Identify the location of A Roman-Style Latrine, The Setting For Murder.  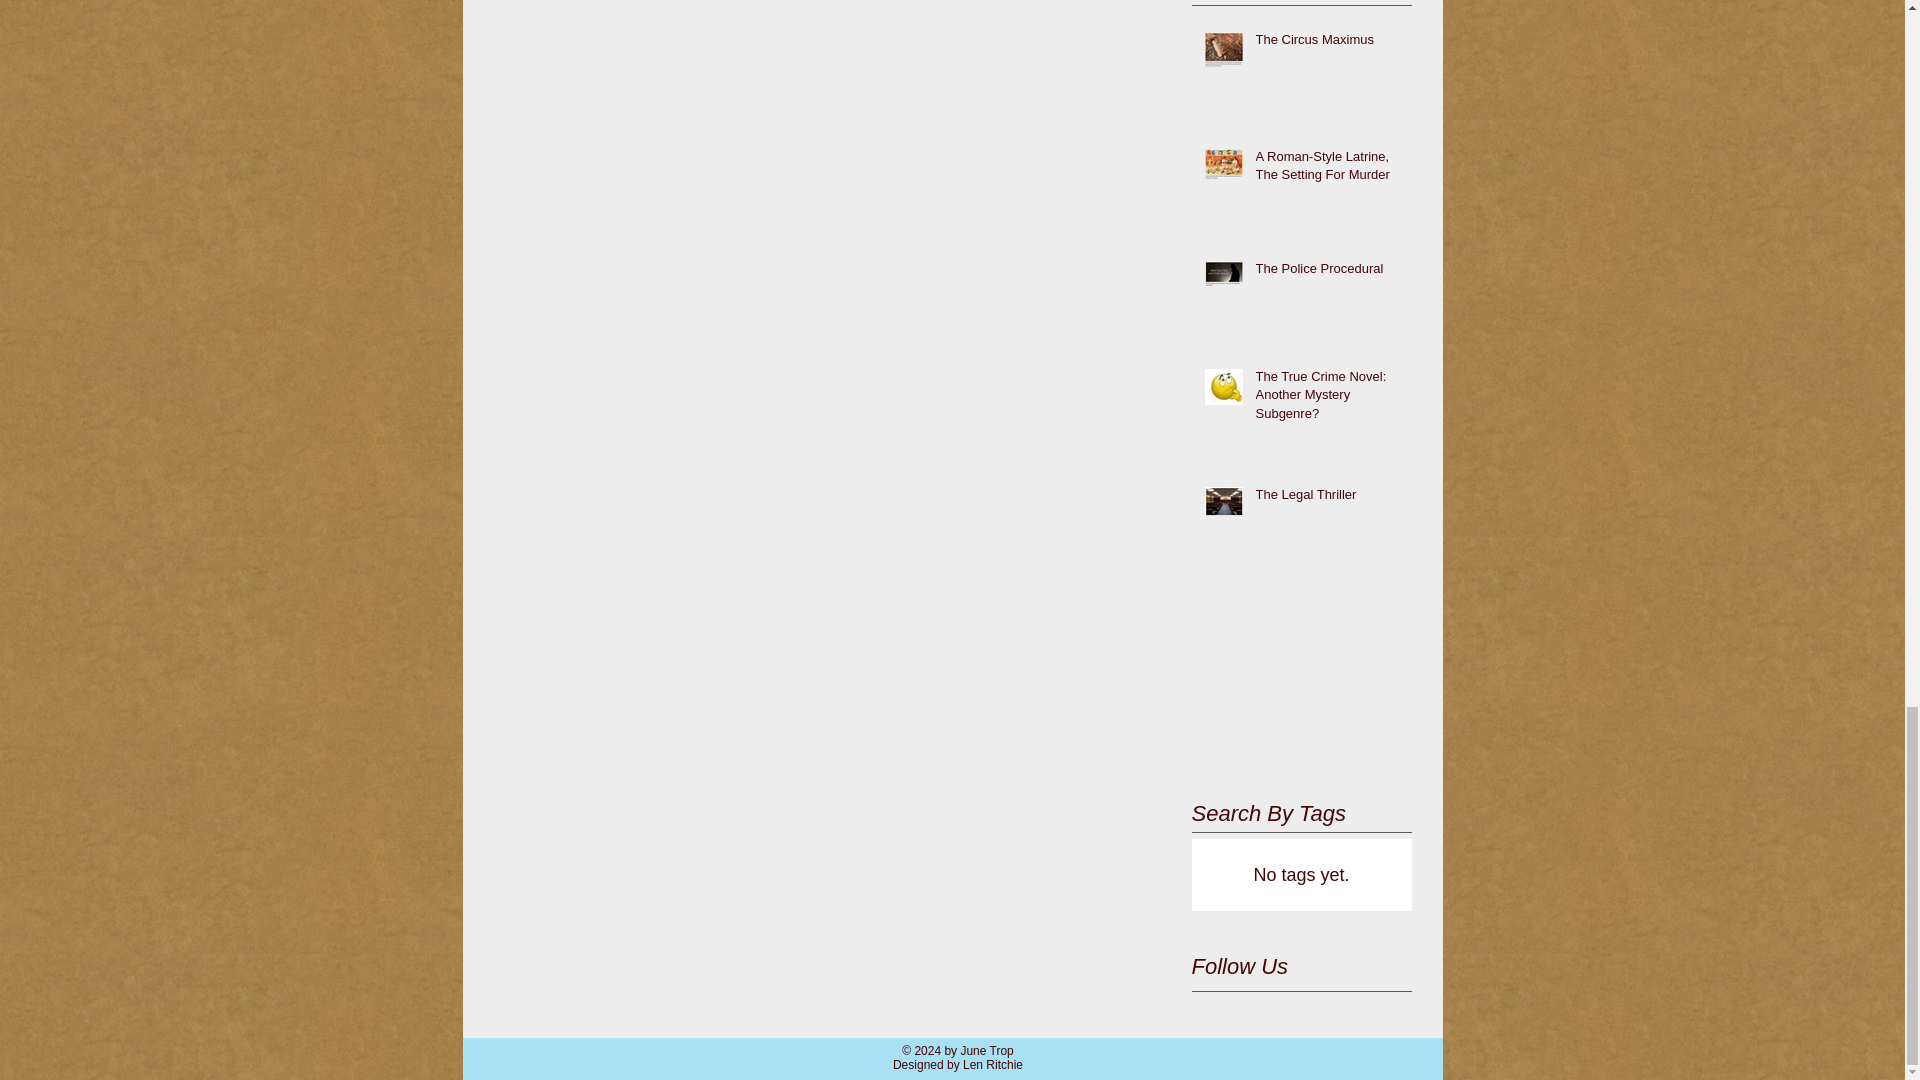
(1327, 170).